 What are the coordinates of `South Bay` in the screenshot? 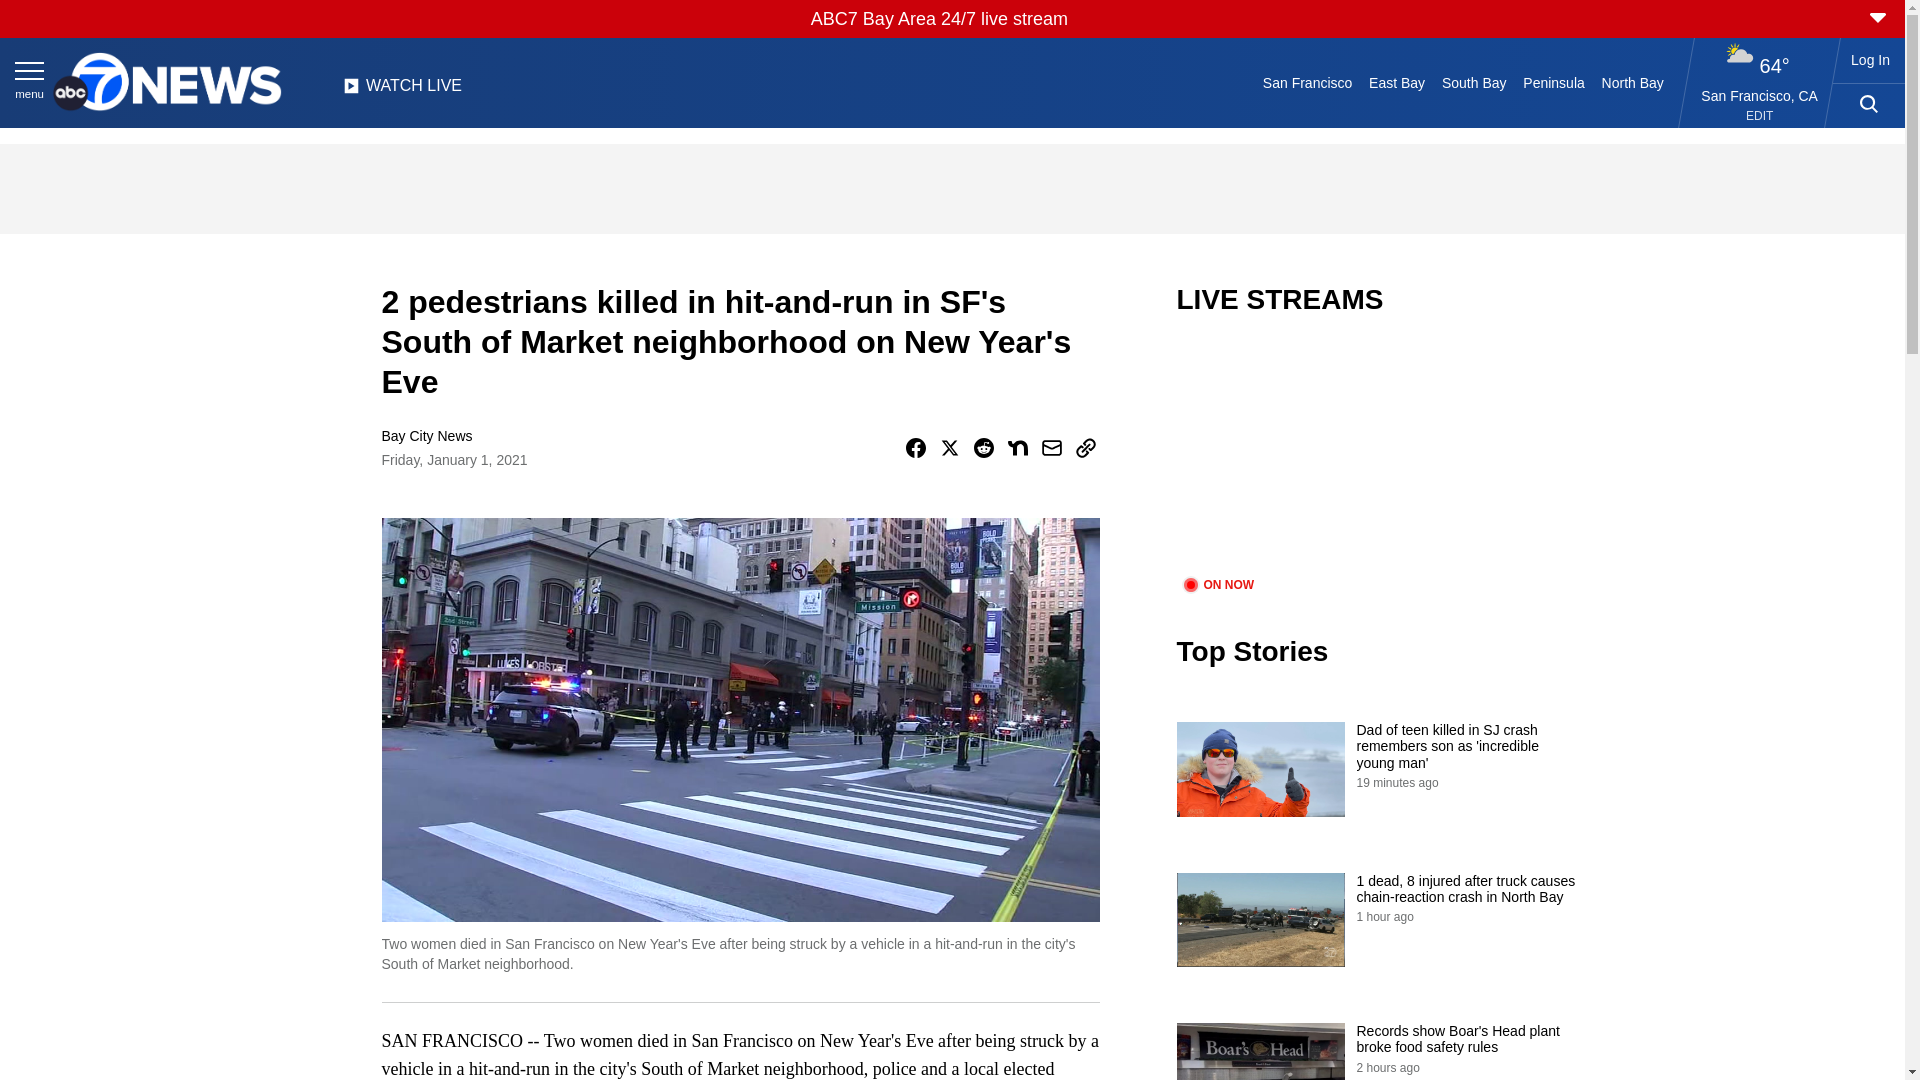 It's located at (1474, 82).